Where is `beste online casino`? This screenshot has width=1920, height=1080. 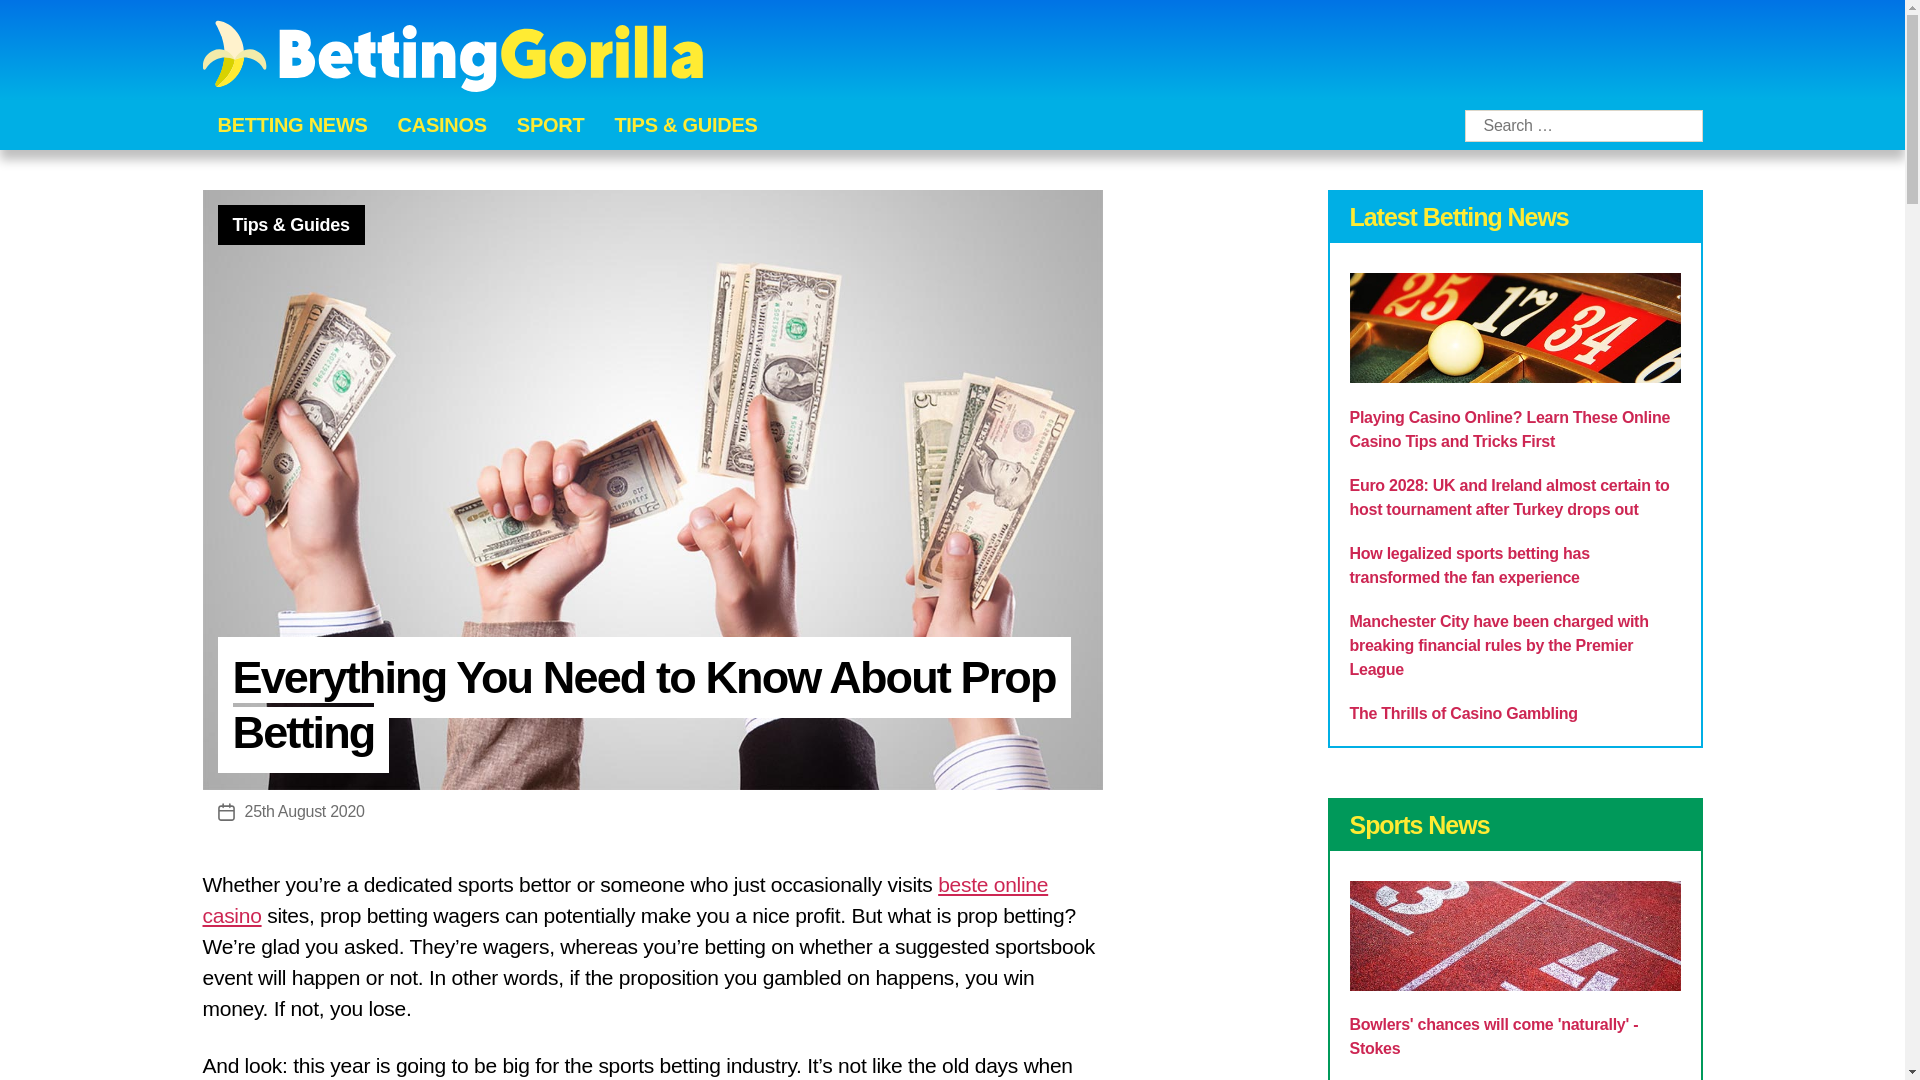 beste online casino is located at coordinates (624, 899).